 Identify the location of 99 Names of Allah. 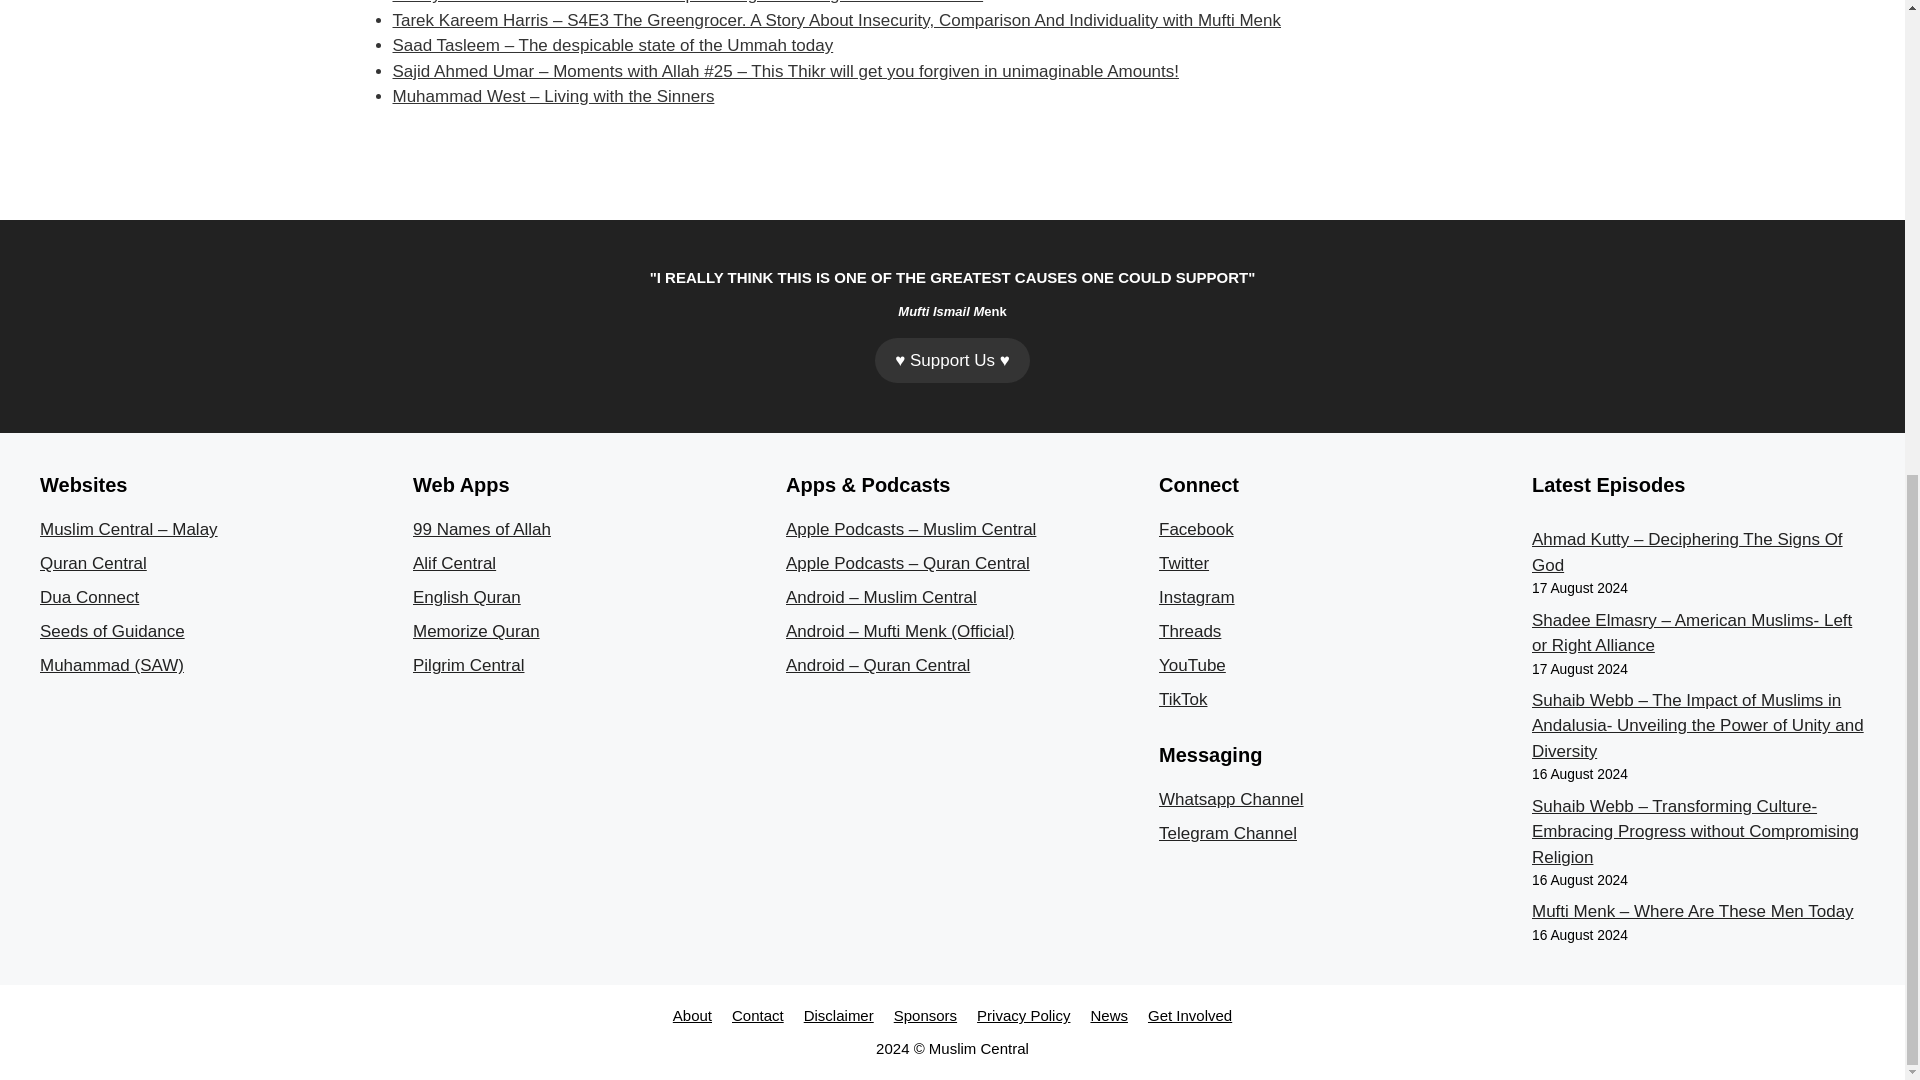
(482, 528).